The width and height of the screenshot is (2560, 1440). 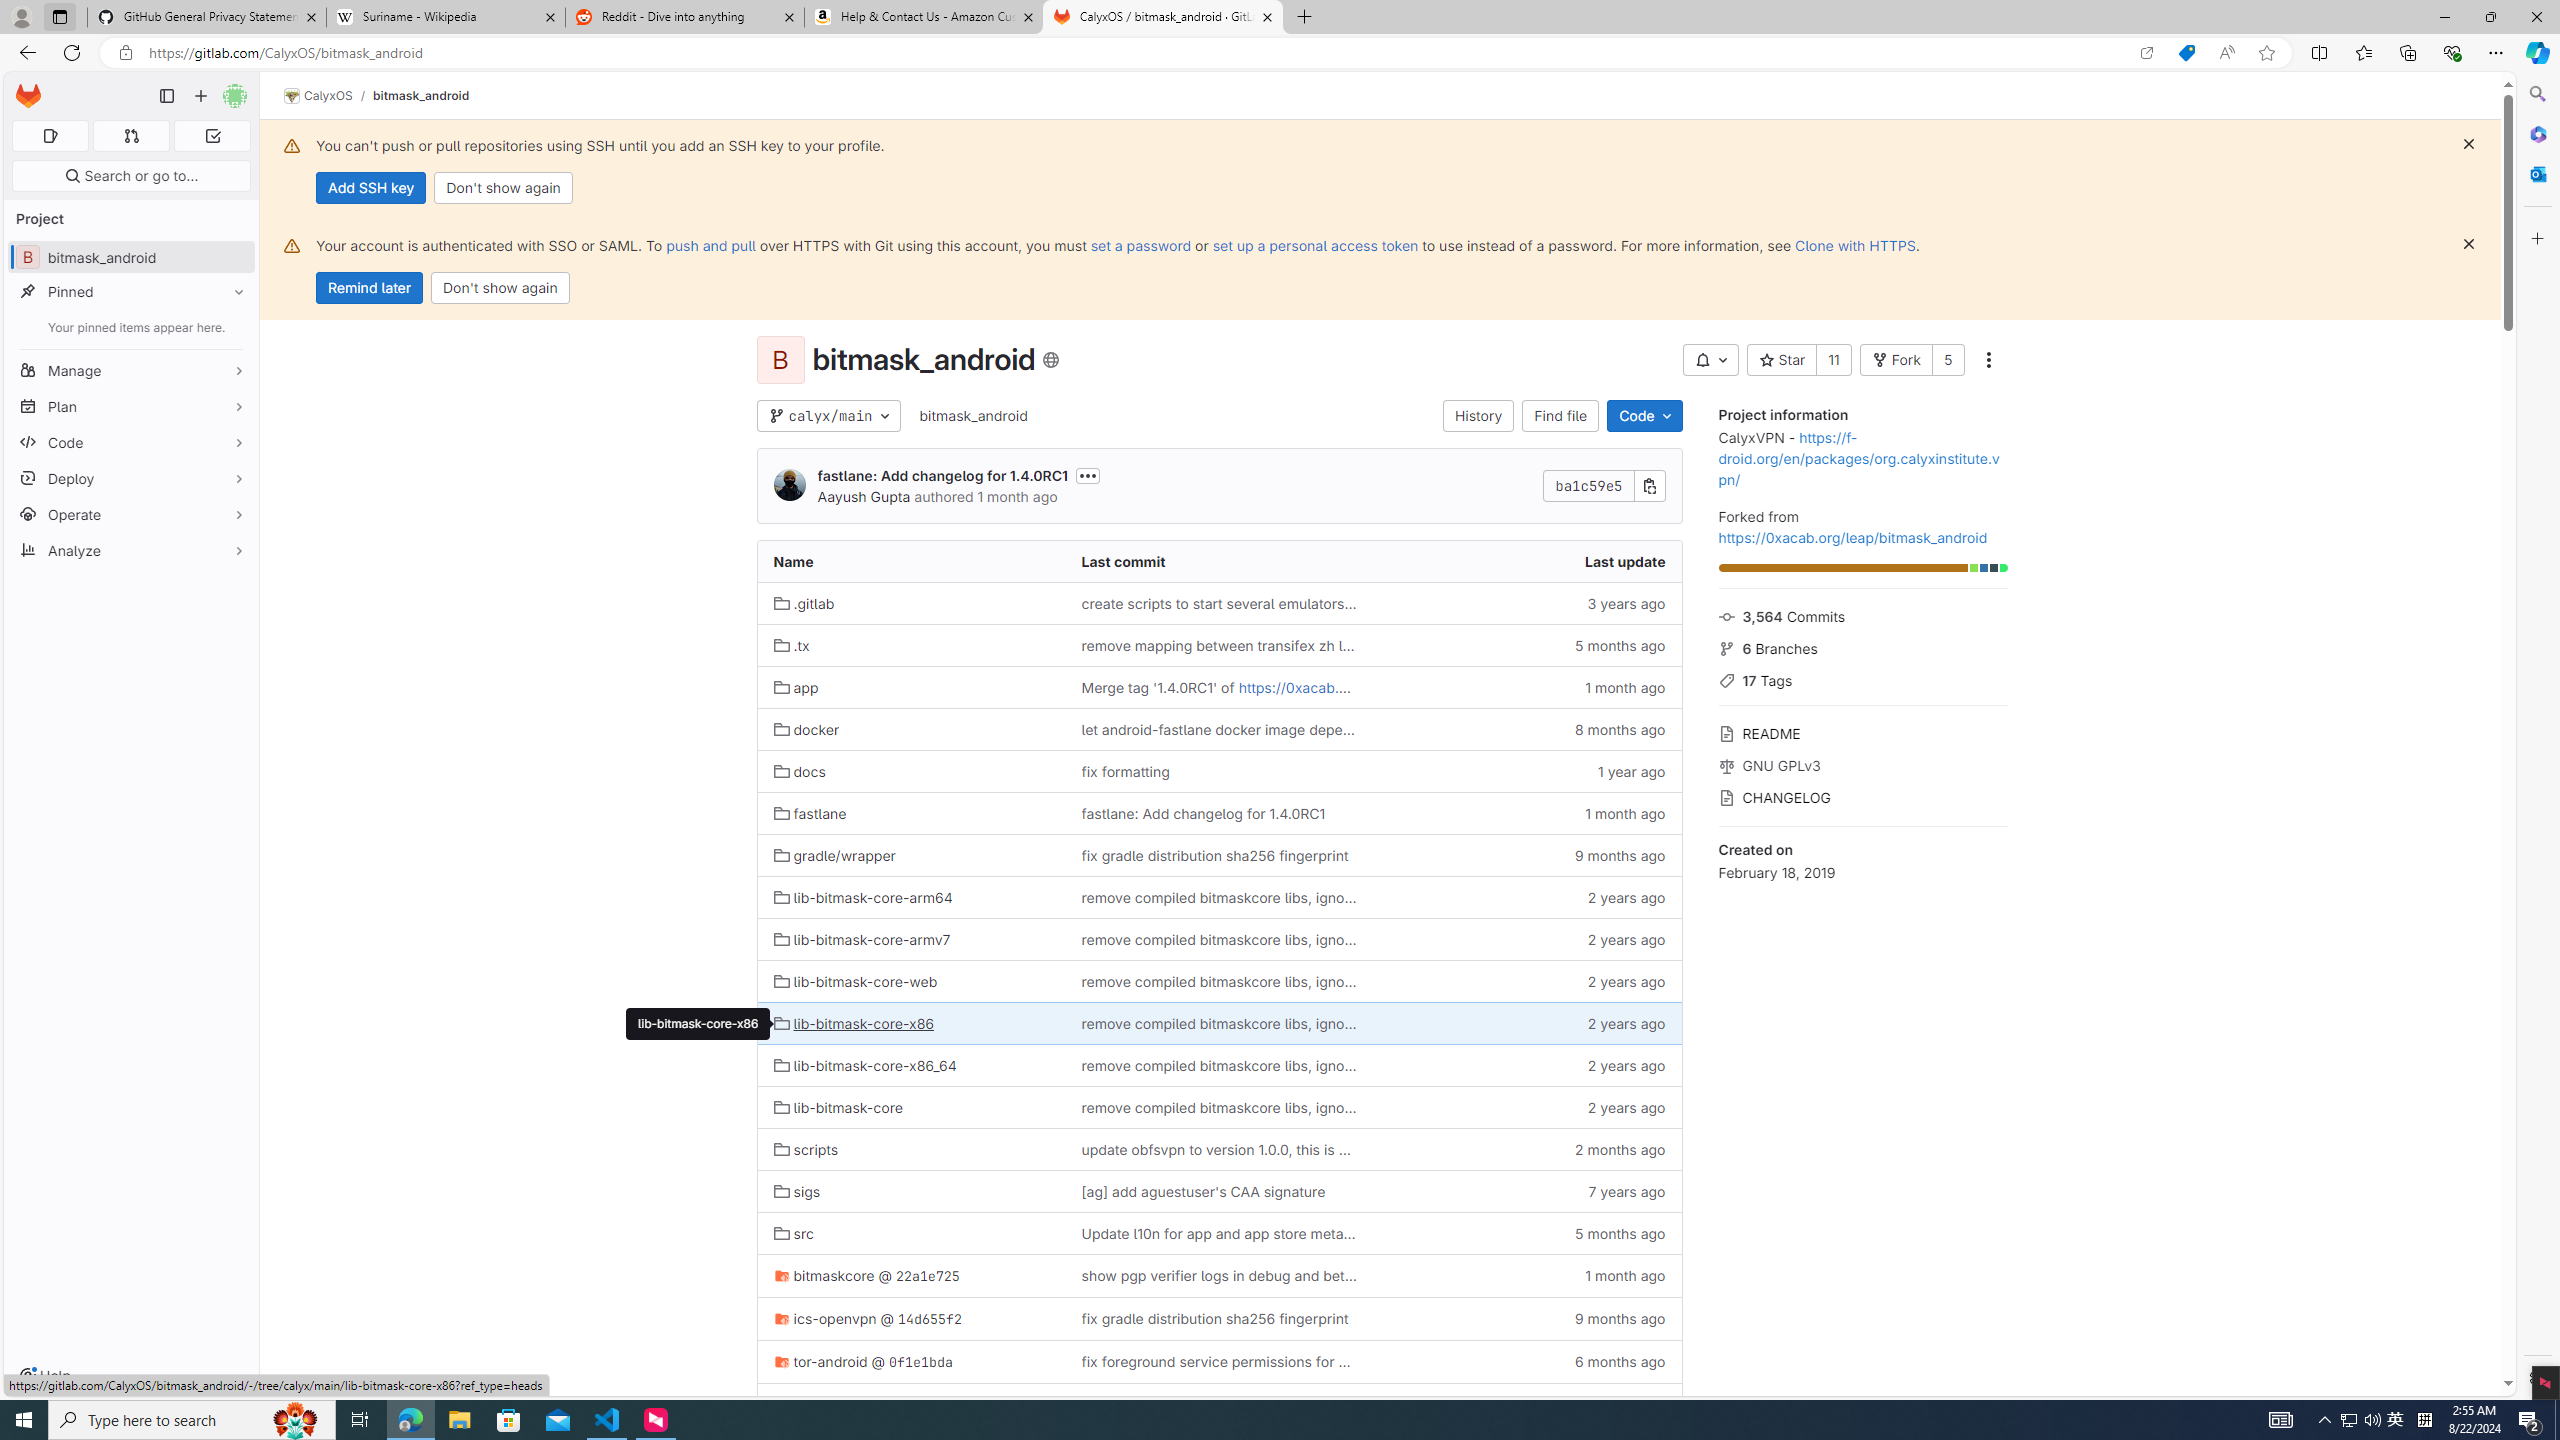 What do you see at coordinates (910, 602) in the screenshot?
I see `.gitlab` at bounding box center [910, 602].